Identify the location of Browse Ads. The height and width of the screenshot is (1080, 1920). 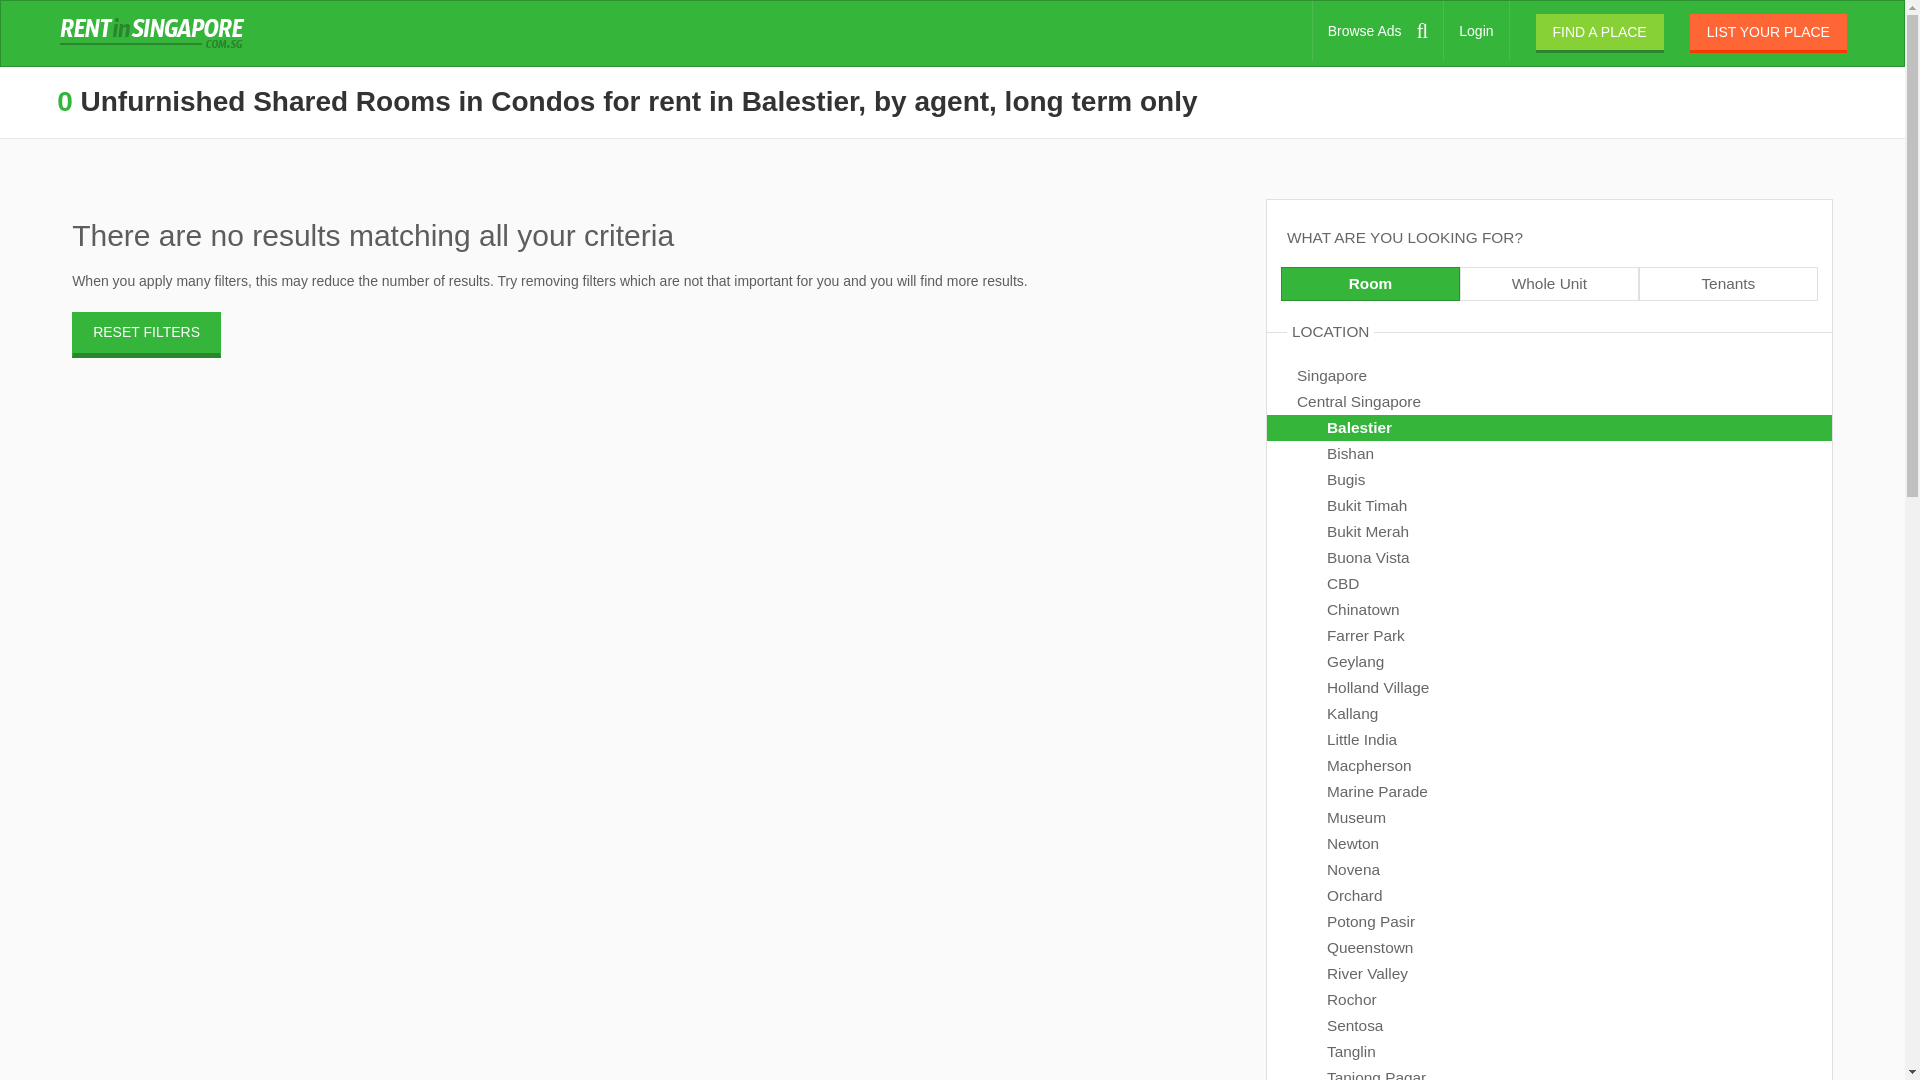
(1378, 30).